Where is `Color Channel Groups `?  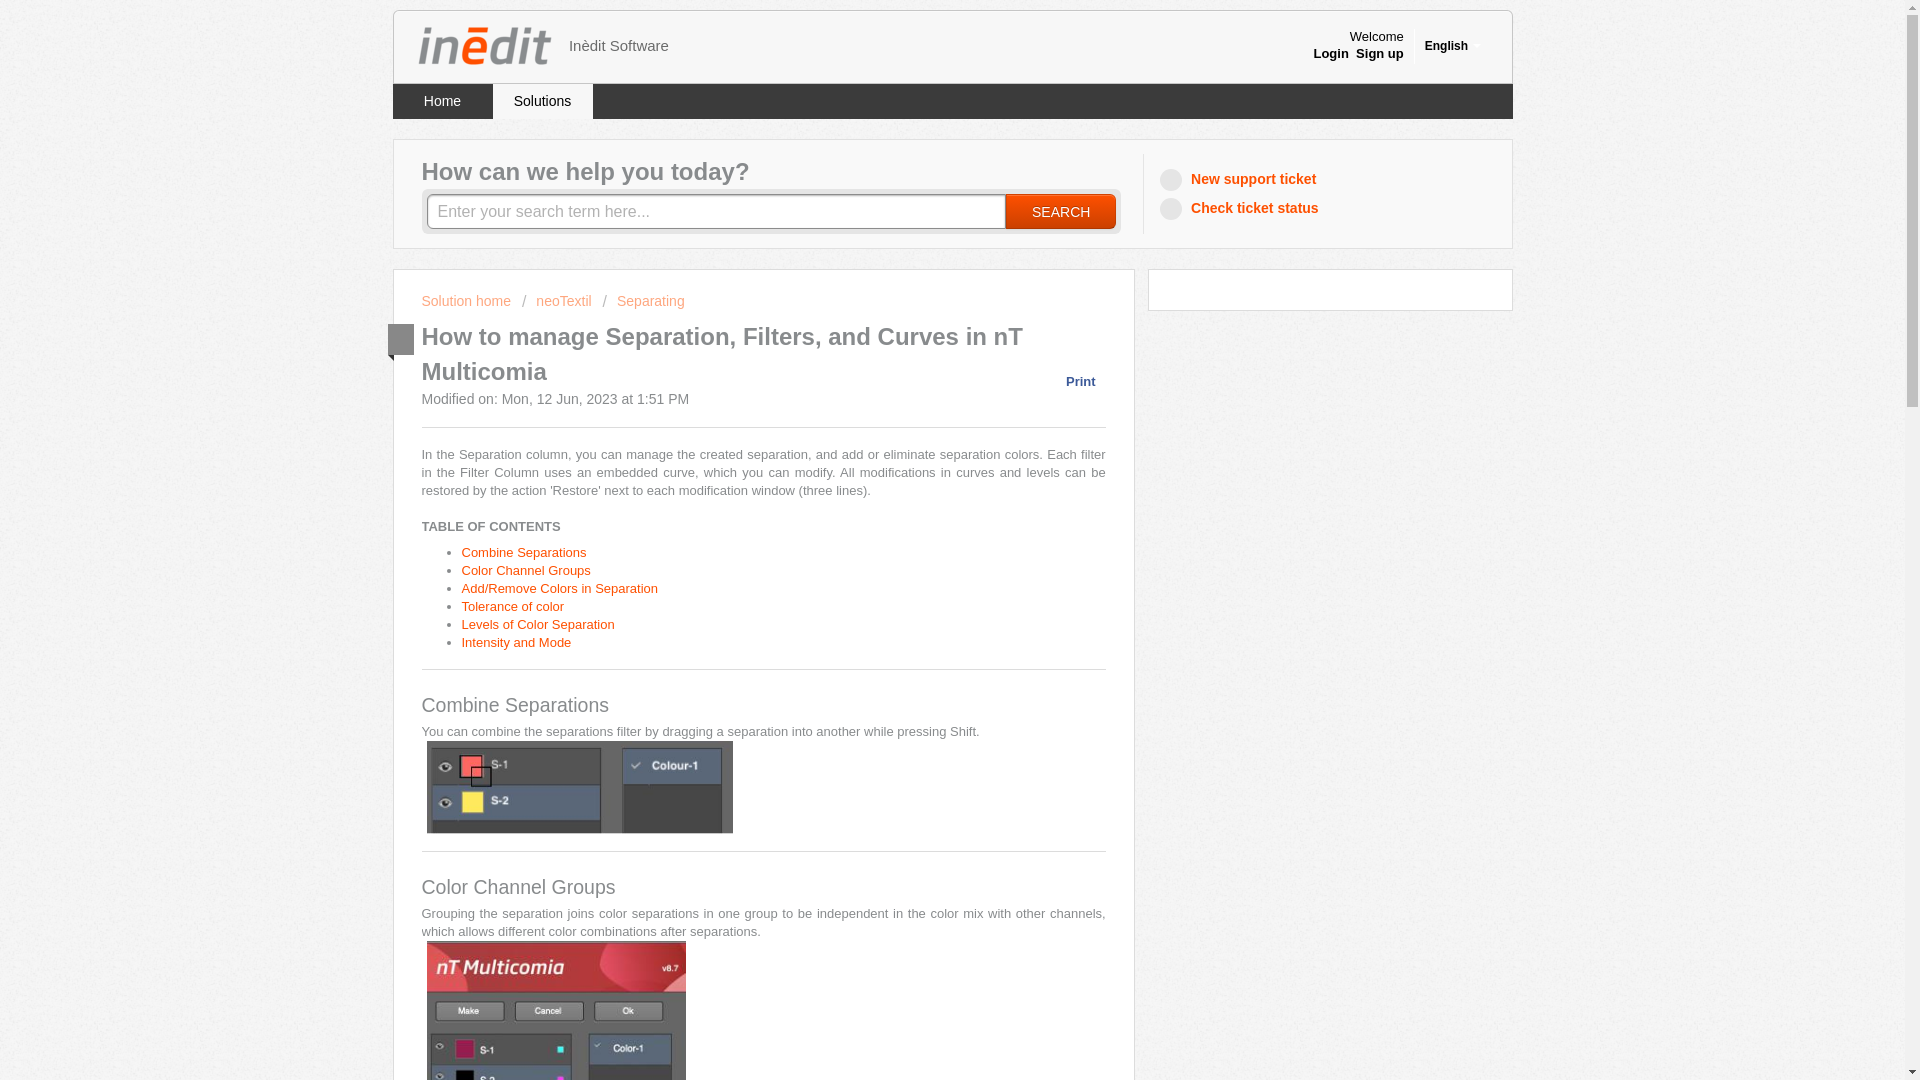
Color Channel Groups  is located at coordinates (528, 570).